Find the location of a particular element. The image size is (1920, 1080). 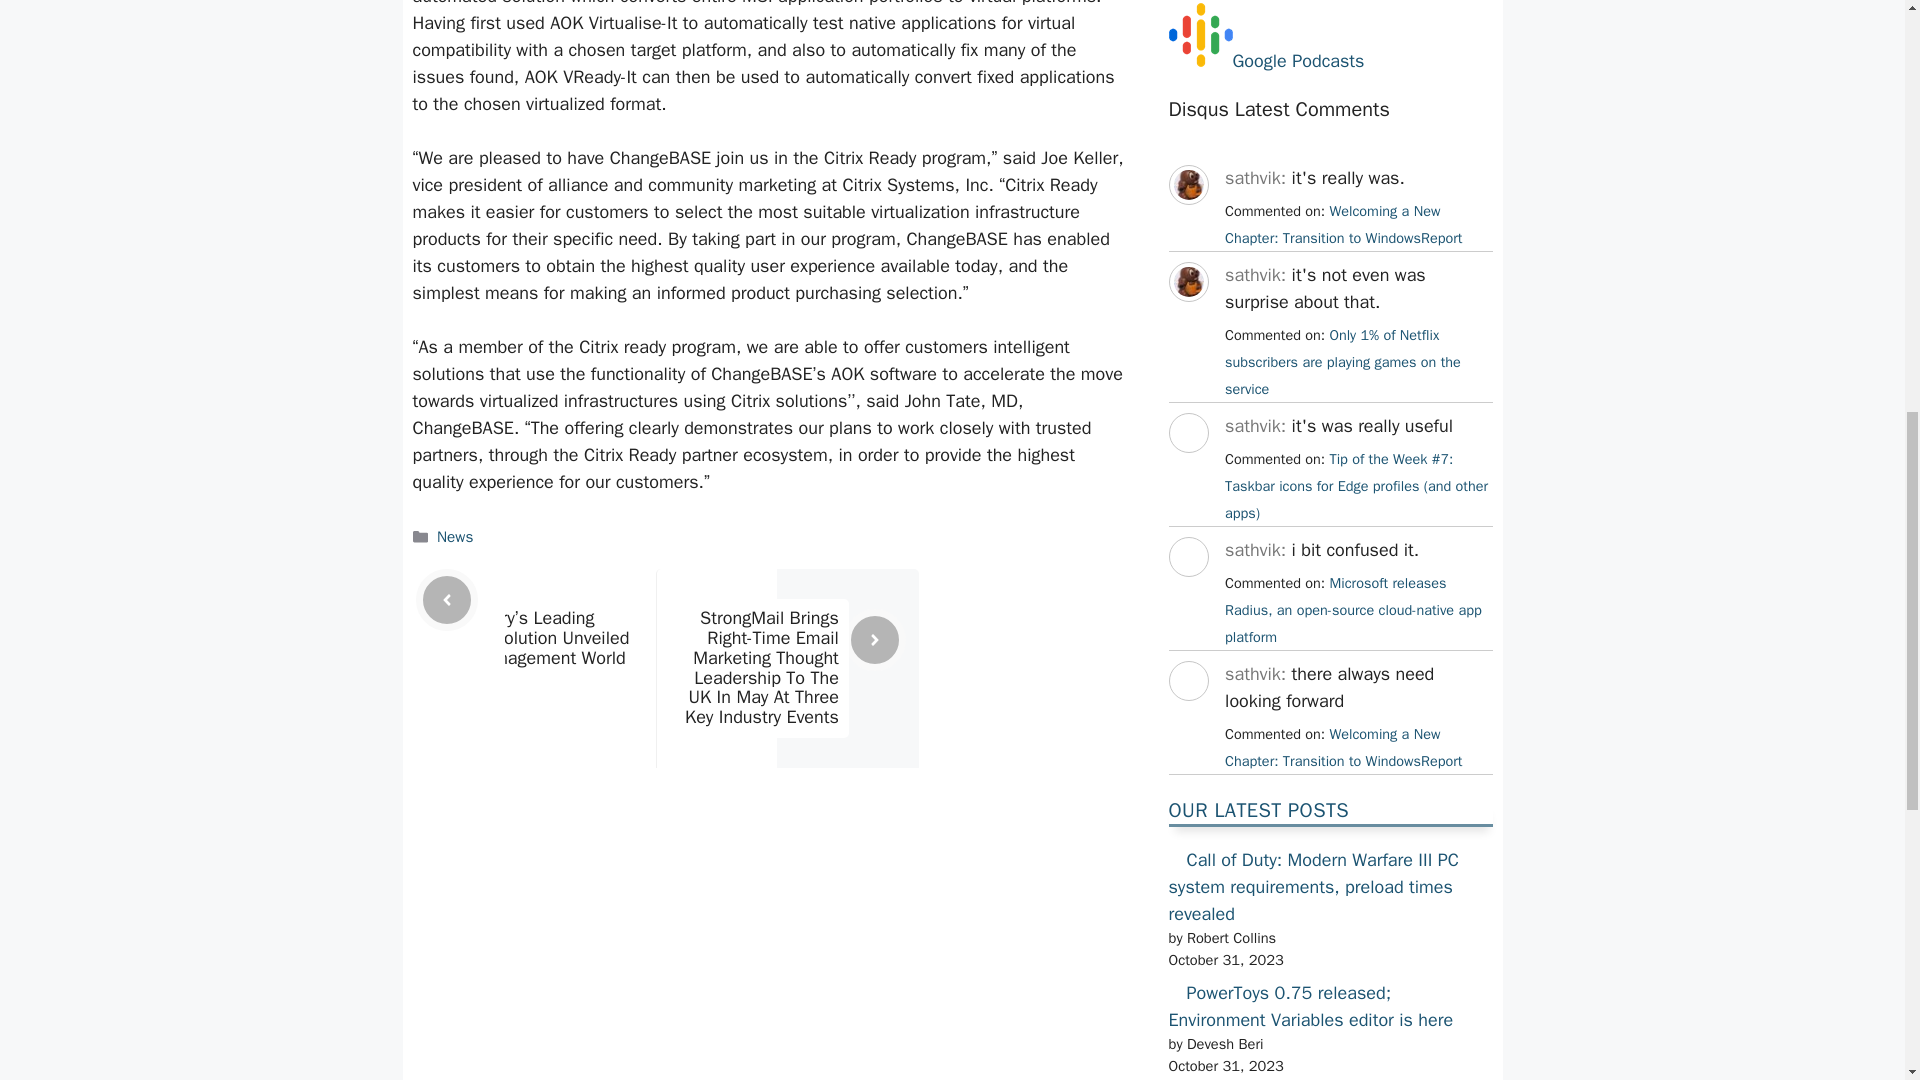

July 11, 2024 is located at coordinates (1342, 362).